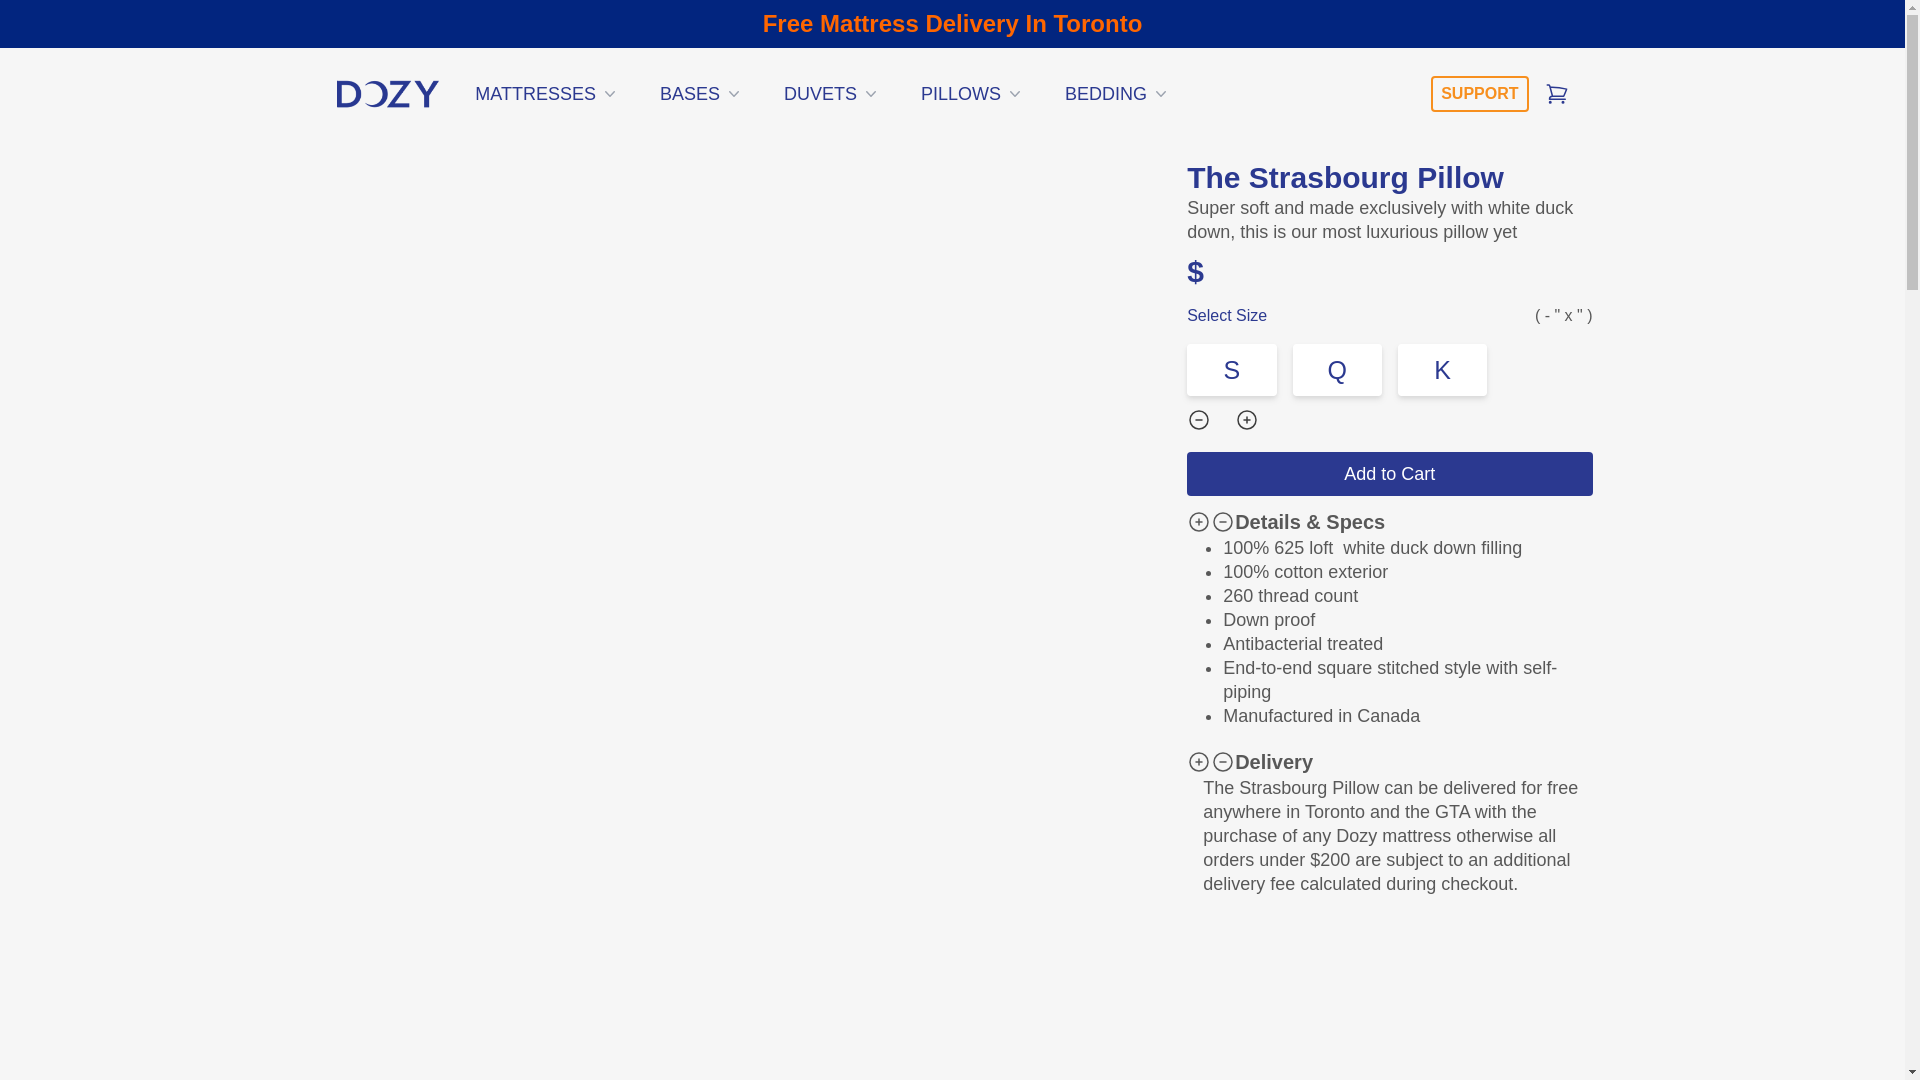 This screenshot has width=1920, height=1080. I want to click on BEDDING, so click(1117, 94).